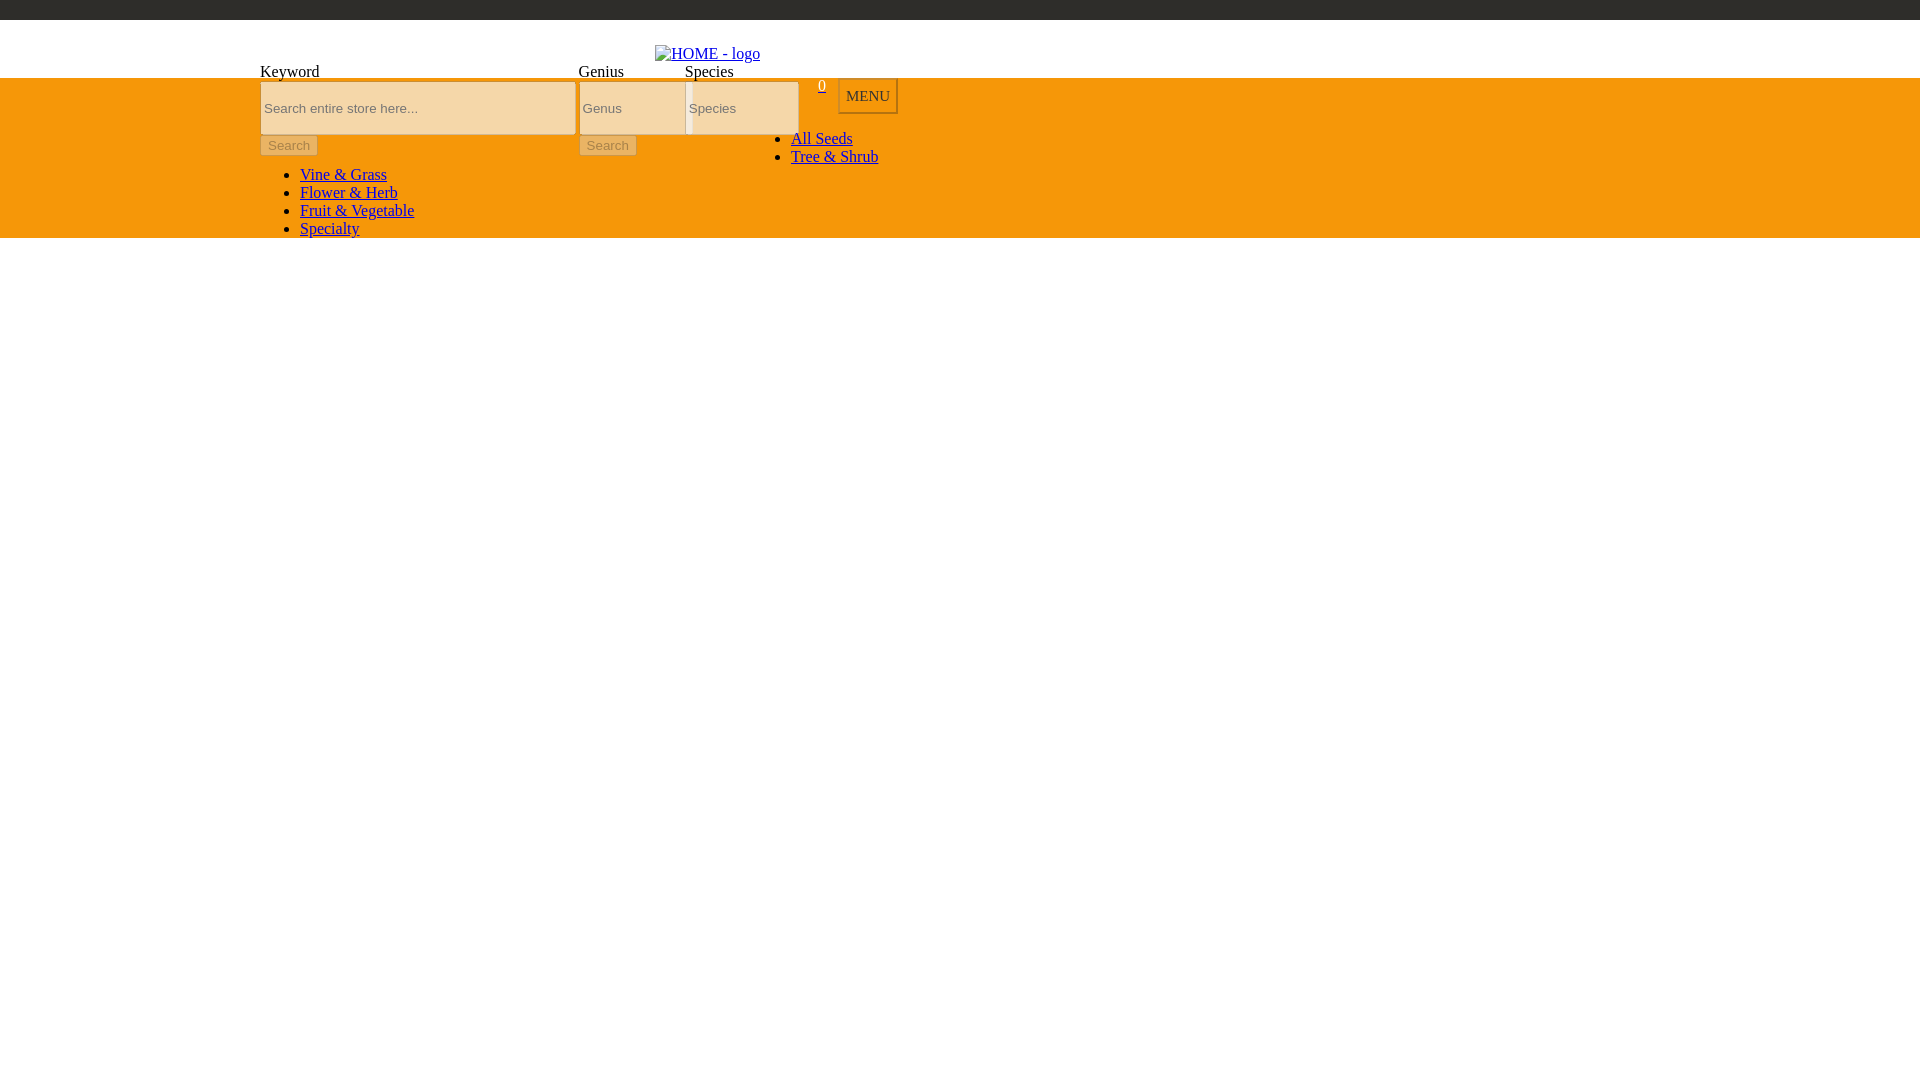 The height and width of the screenshot is (1080, 1920). Describe the element at coordinates (418, 108) in the screenshot. I see `Title` at that location.